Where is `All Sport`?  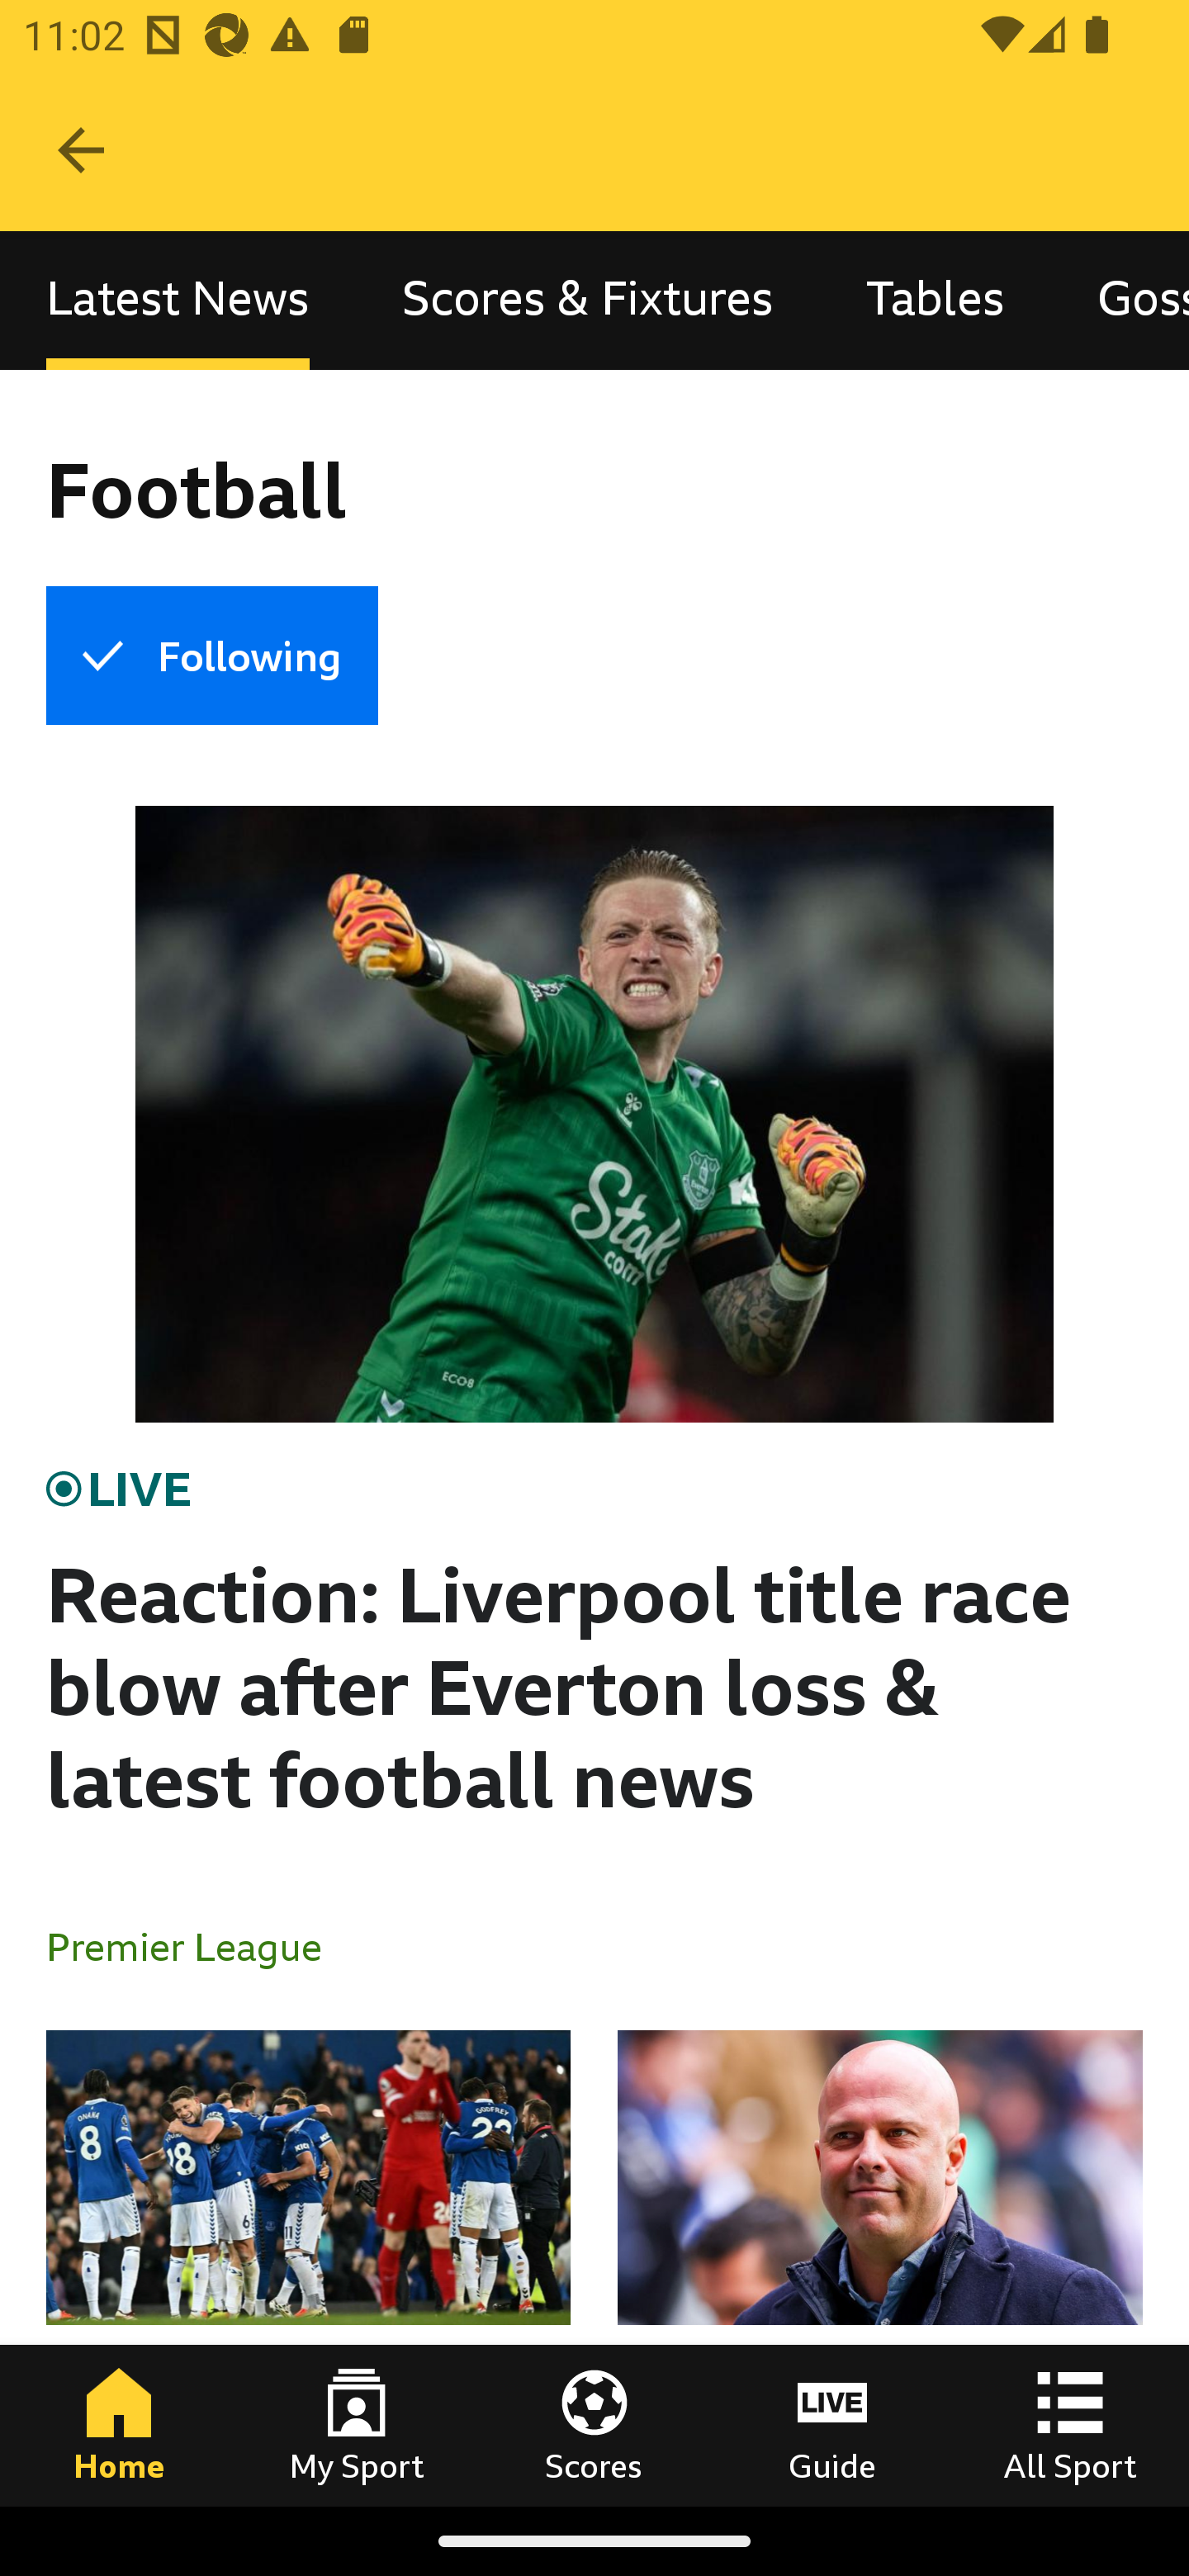 All Sport is located at coordinates (1070, 2425).